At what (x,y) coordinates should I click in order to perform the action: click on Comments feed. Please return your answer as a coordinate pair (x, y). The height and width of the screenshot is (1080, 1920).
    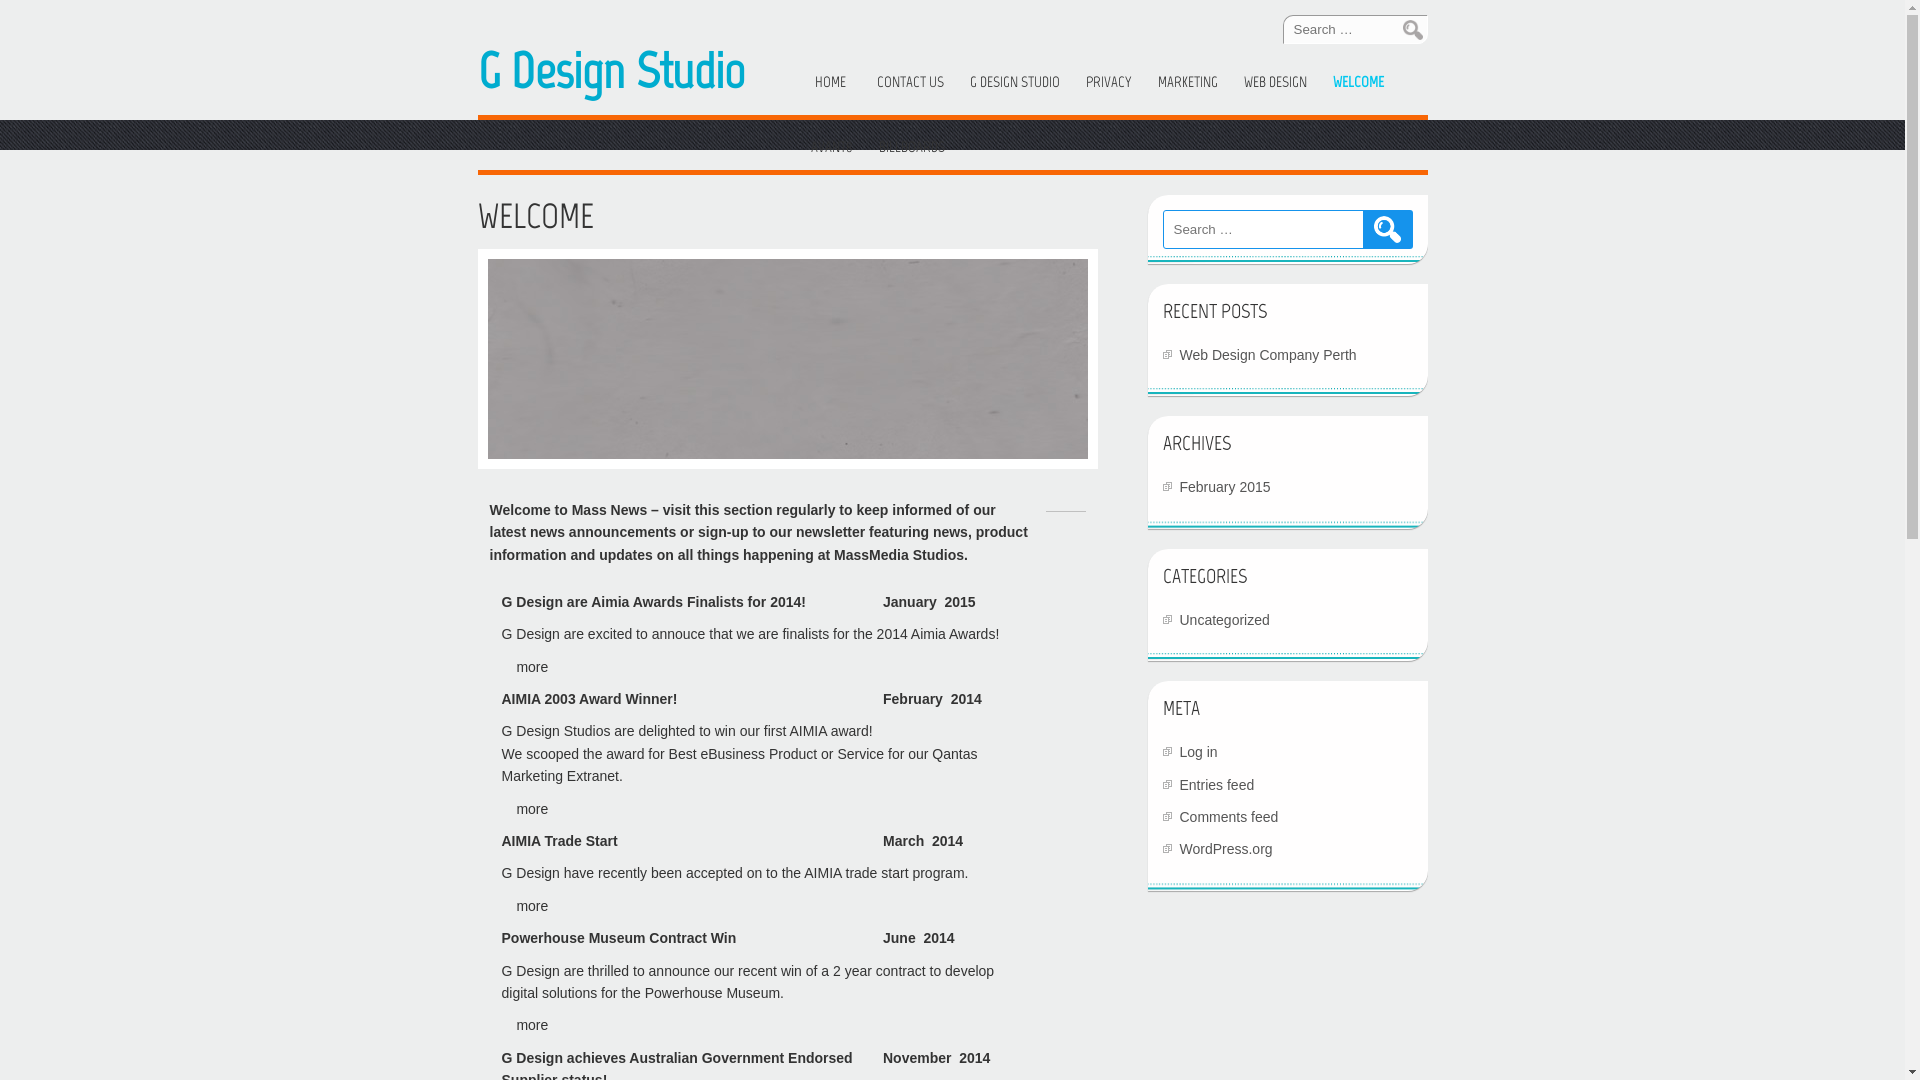
    Looking at the image, I should click on (1230, 817).